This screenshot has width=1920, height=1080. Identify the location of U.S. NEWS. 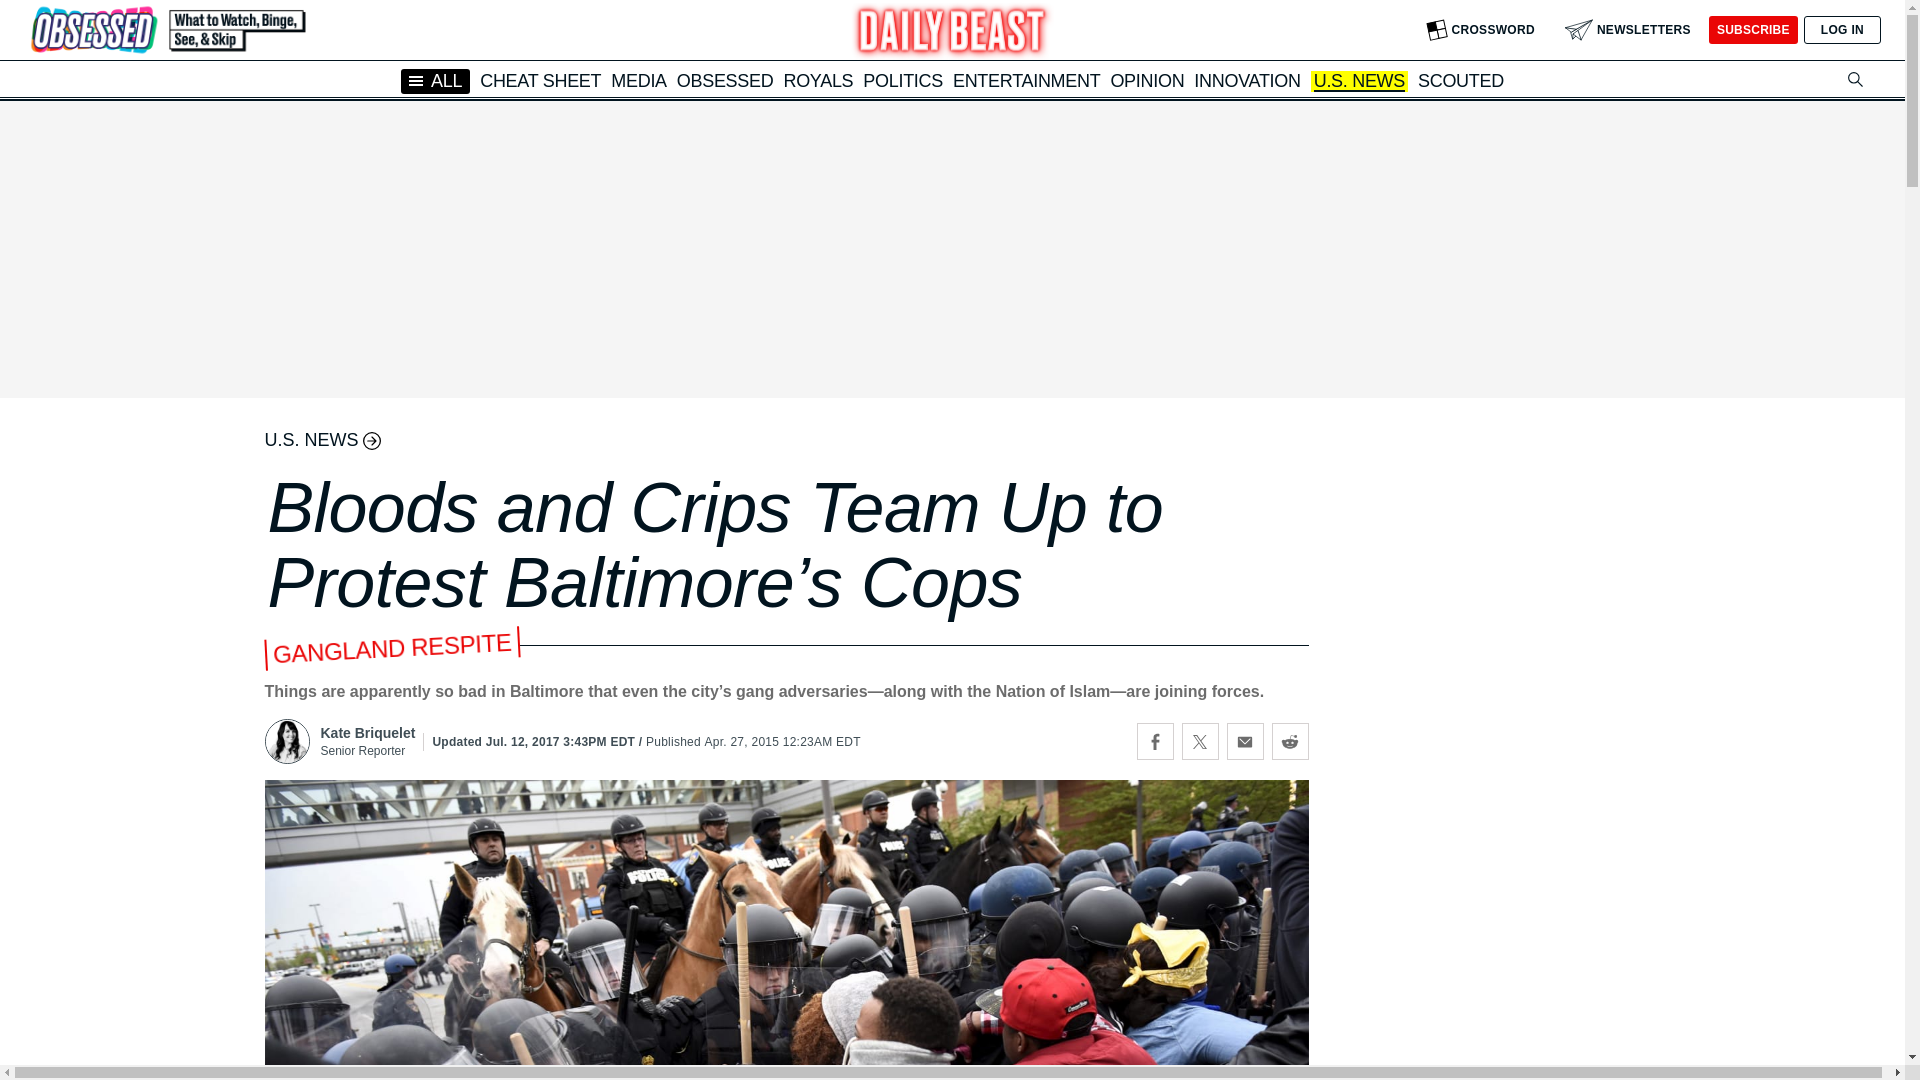
(1359, 82).